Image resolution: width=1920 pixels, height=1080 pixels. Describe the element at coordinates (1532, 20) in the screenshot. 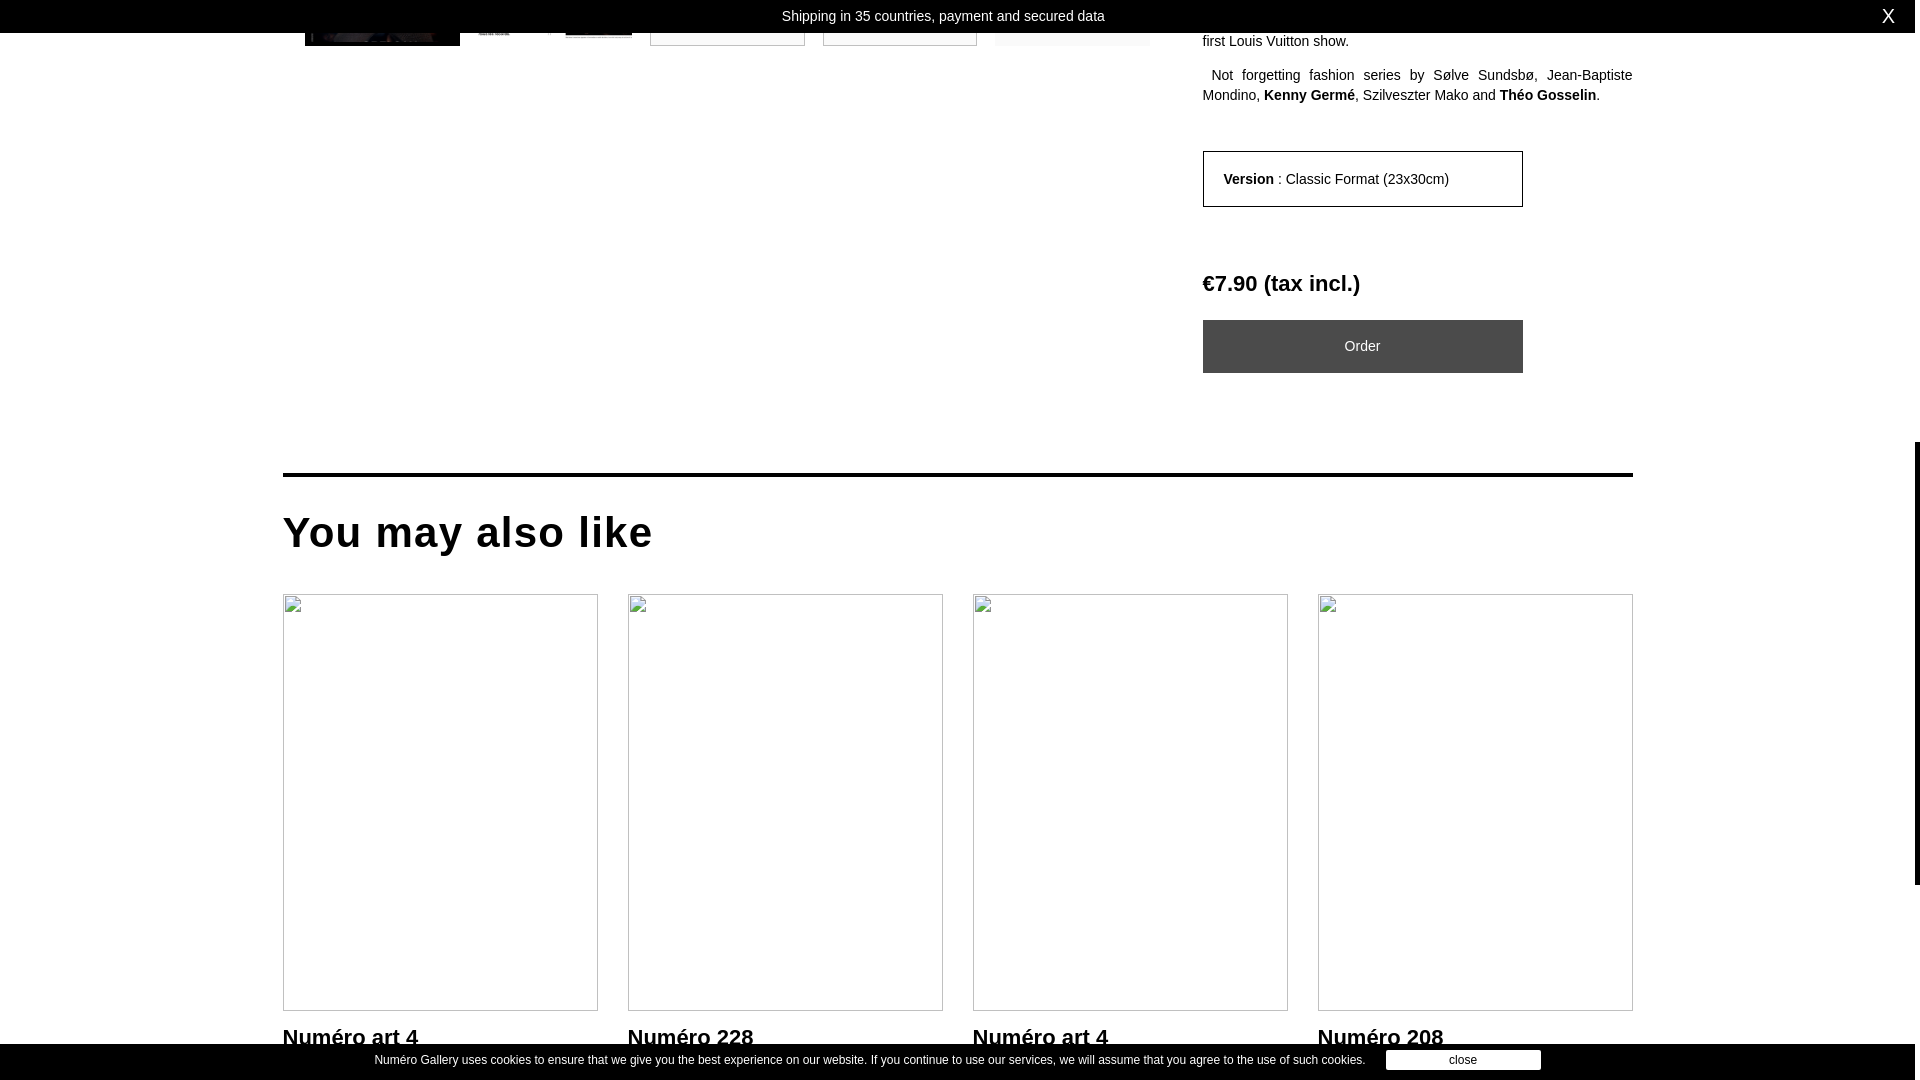

I see `Pharrell Williams` at that location.